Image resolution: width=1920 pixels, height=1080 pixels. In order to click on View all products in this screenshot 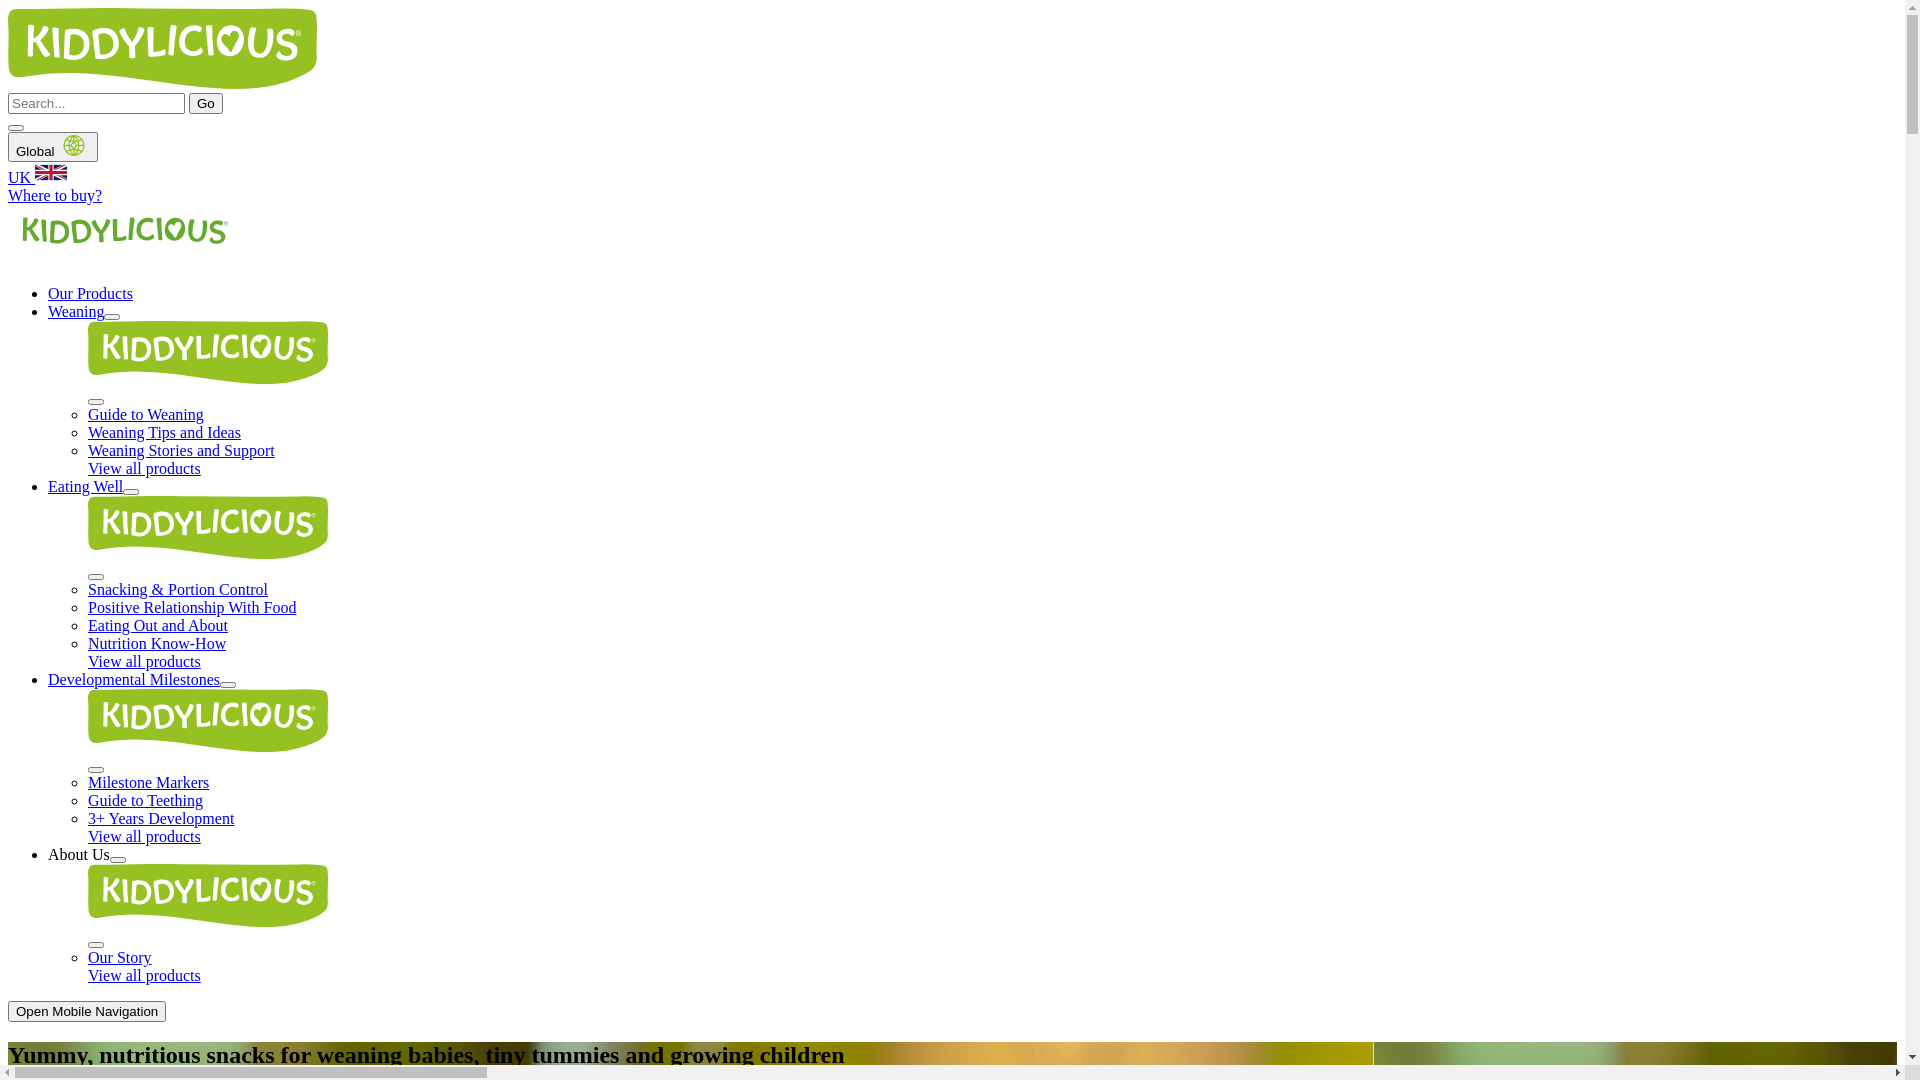, I will do `click(144, 836)`.